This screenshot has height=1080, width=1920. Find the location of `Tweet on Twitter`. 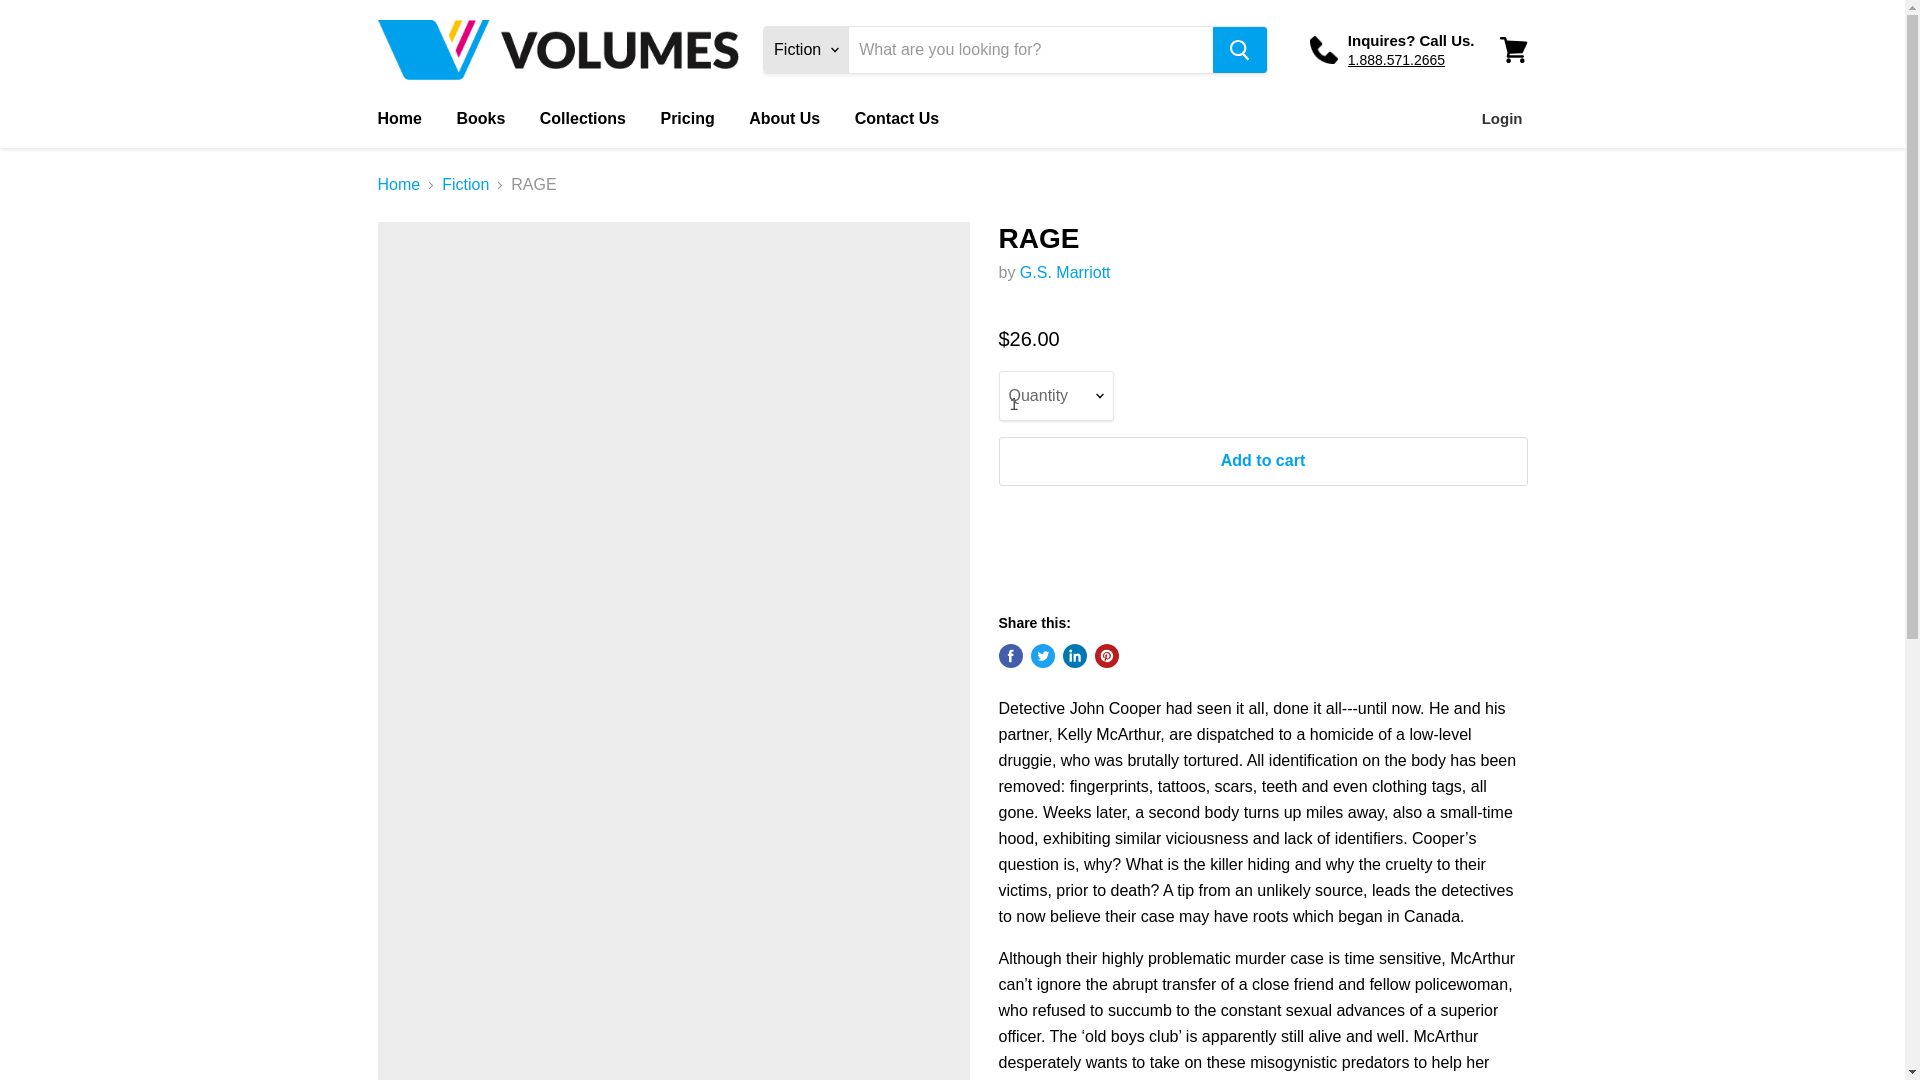

Tweet on Twitter is located at coordinates (1042, 656).